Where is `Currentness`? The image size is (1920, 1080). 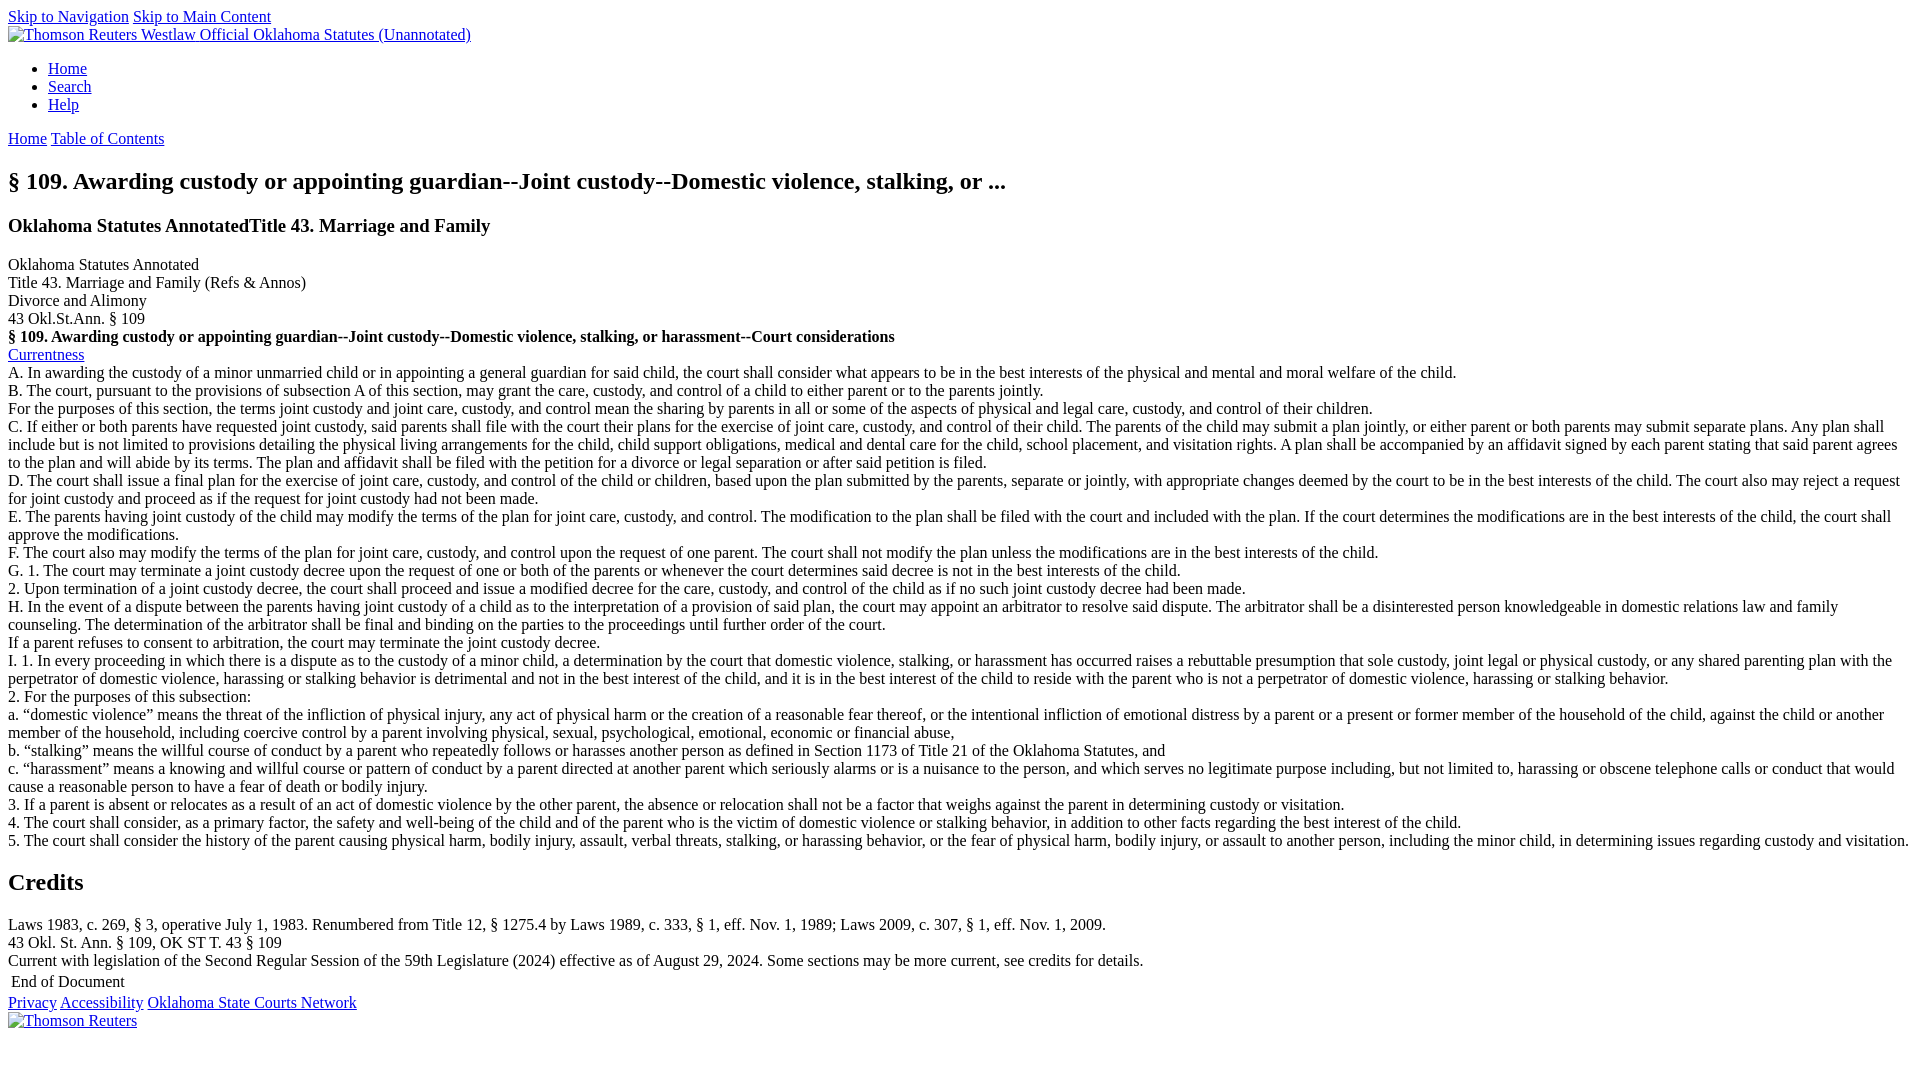 Currentness is located at coordinates (46, 354).